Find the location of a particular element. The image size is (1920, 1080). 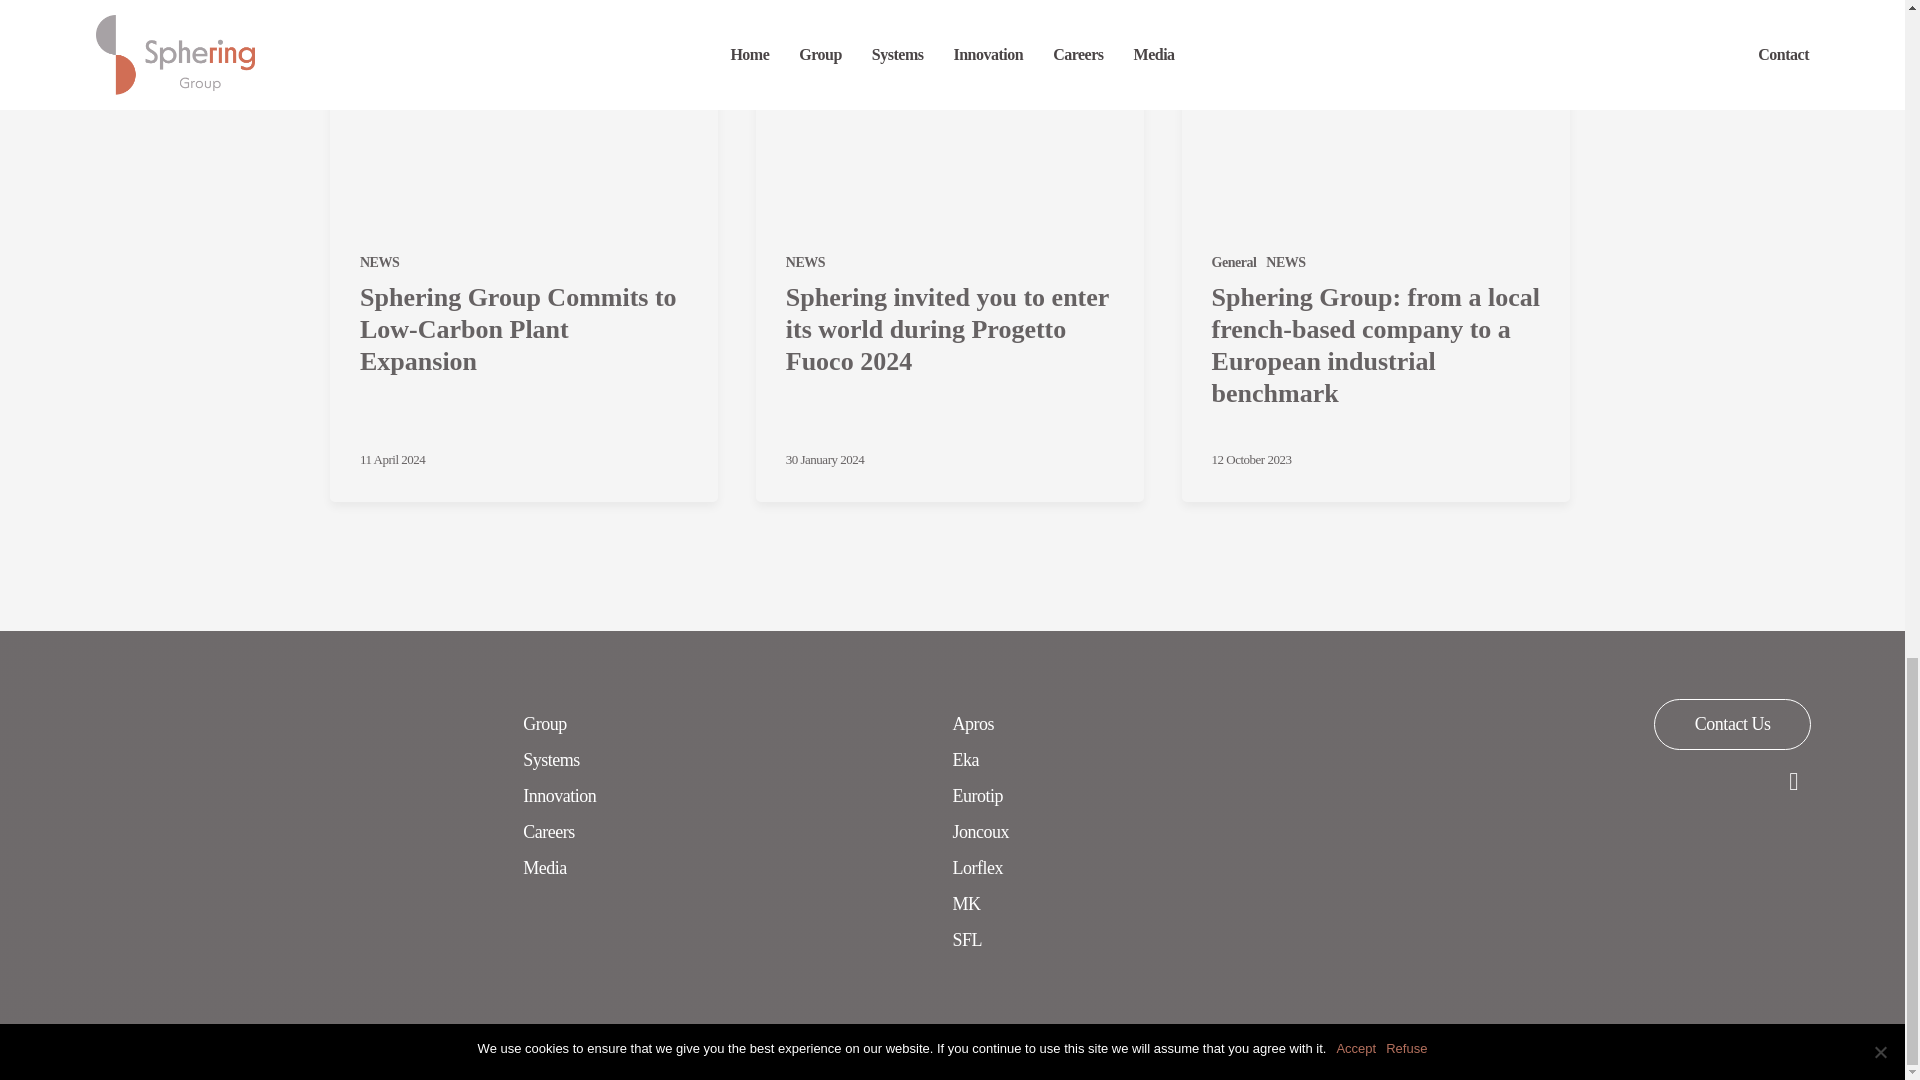

Joncoux is located at coordinates (980, 831).